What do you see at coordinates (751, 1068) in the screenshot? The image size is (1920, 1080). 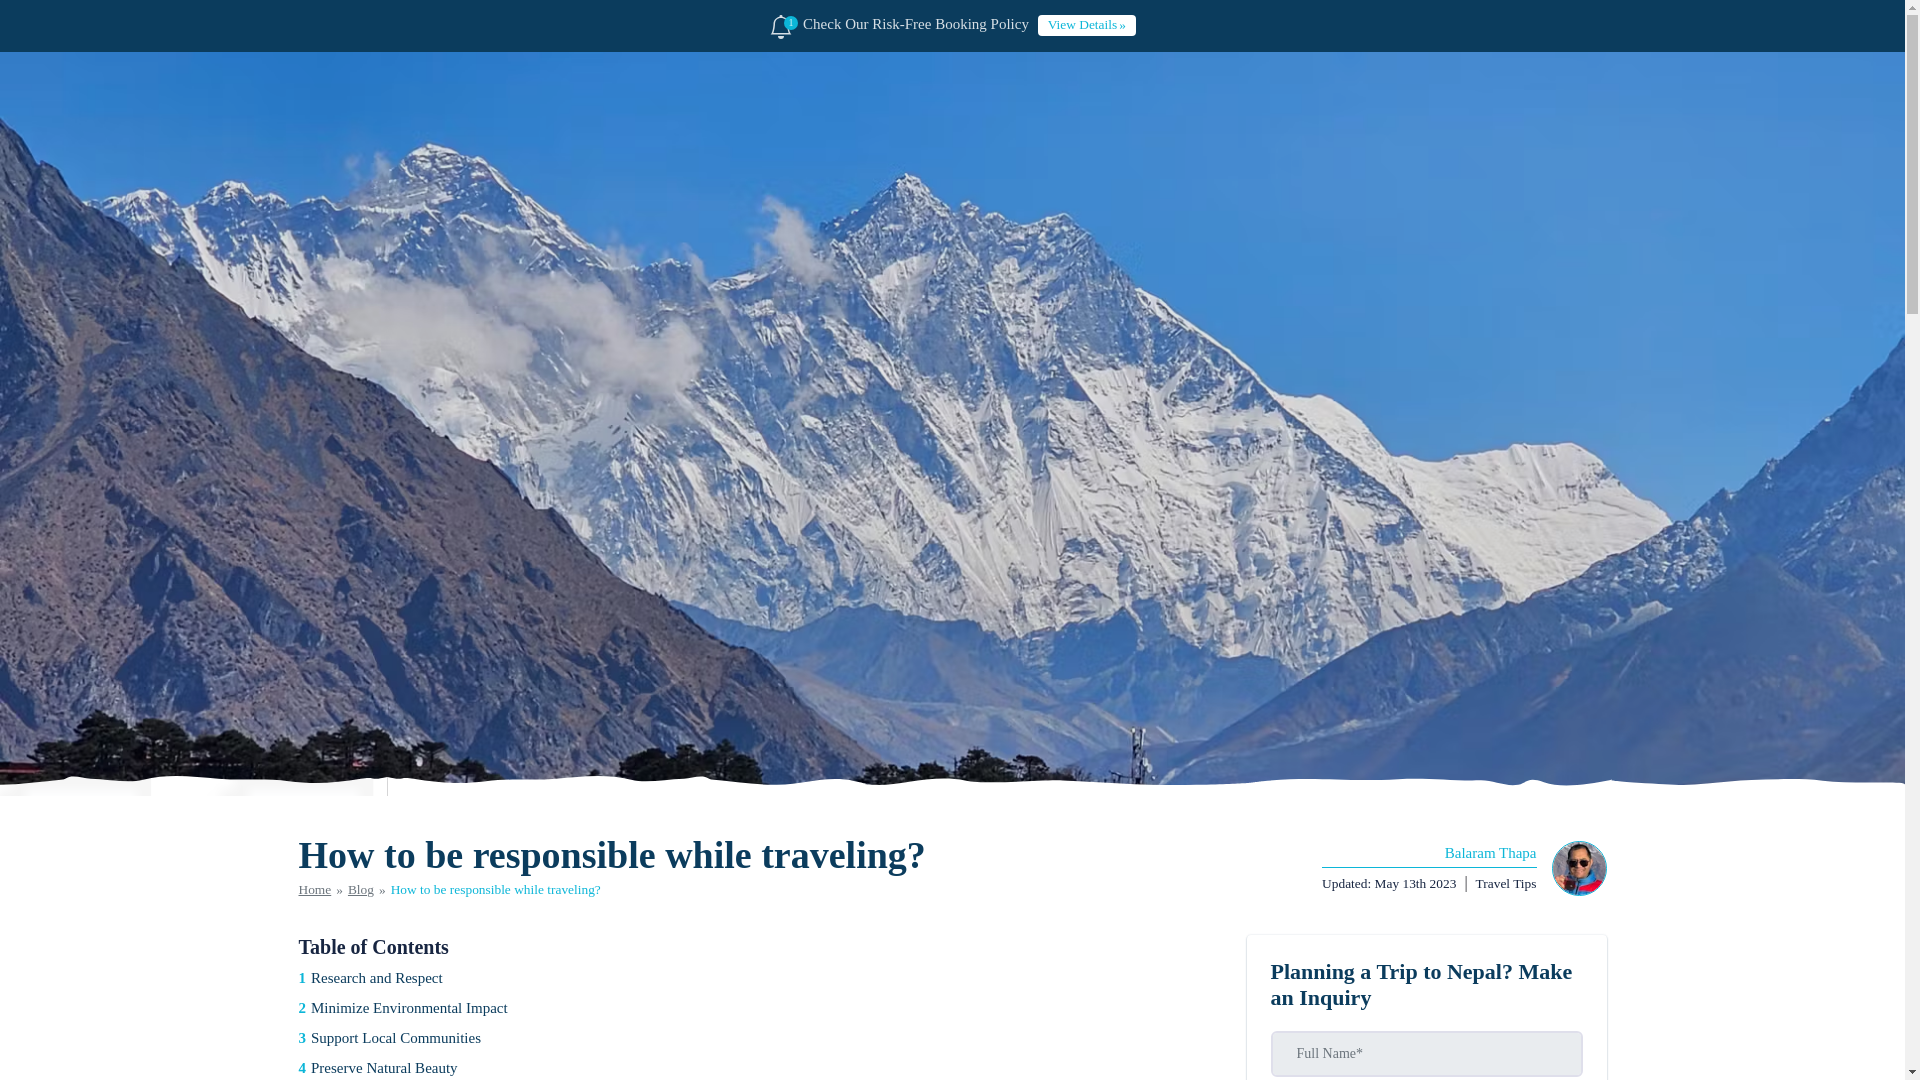 I see `Preserve Natural Beauty` at bounding box center [751, 1068].